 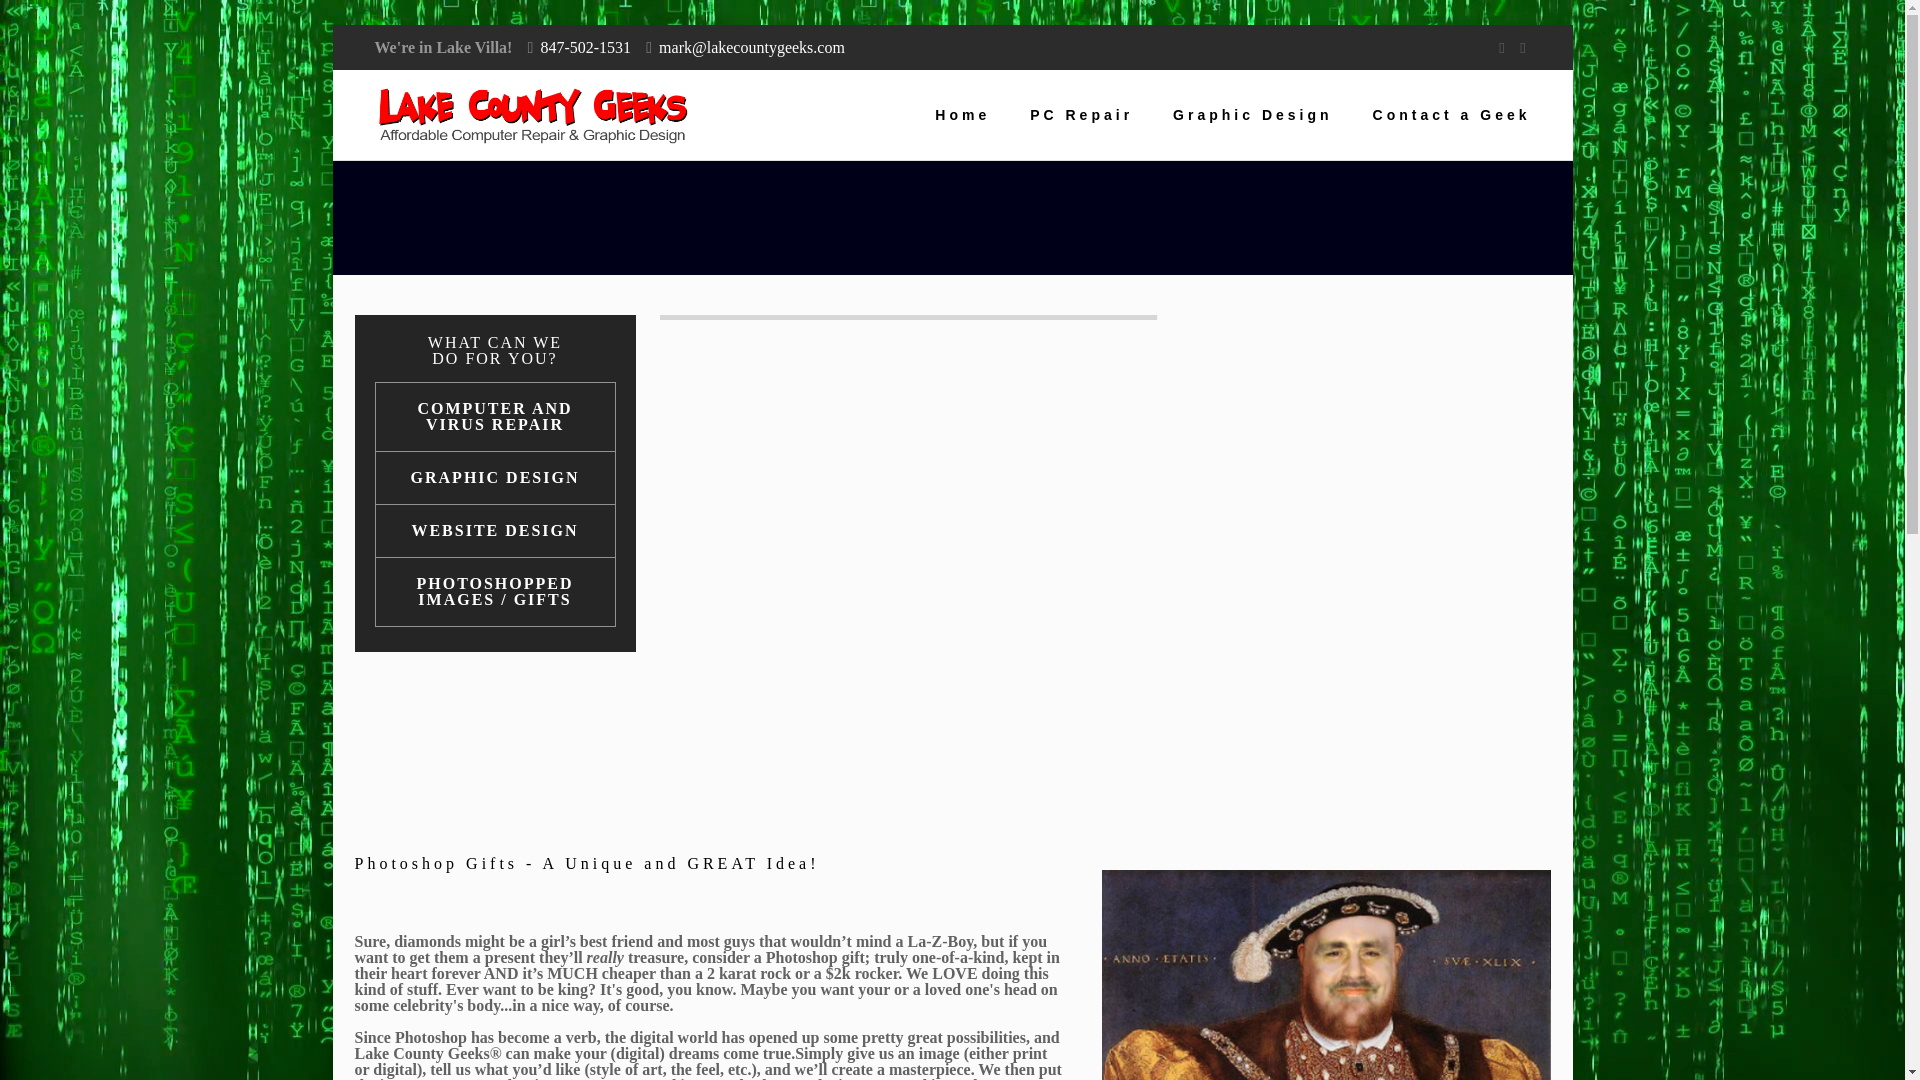 What do you see at coordinates (962, 114) in the screenshot?
I see `Home` at bounding box center [962, 114].